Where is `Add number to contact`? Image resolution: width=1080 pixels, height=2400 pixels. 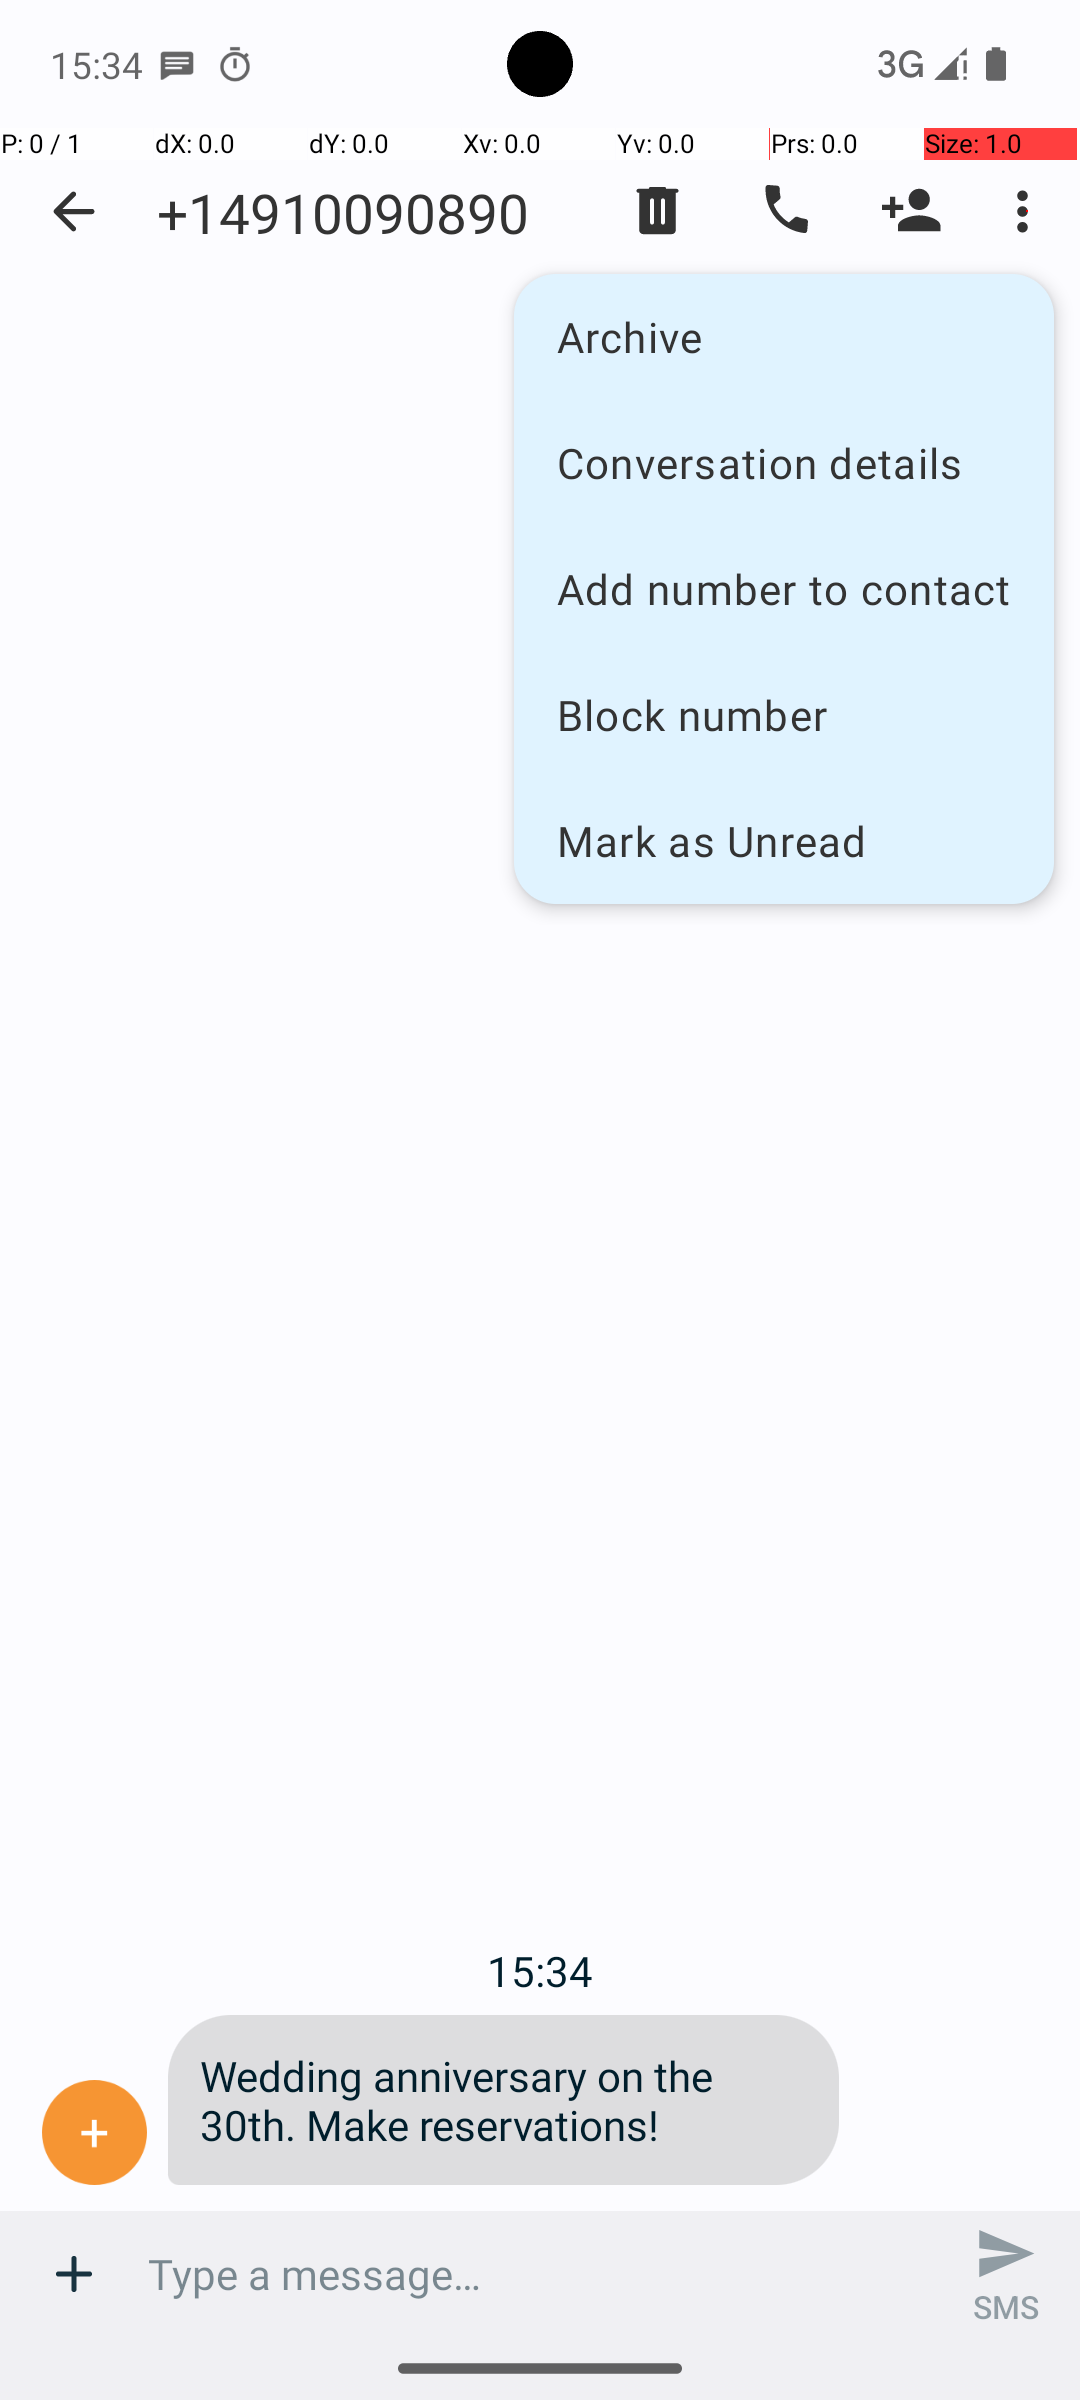
Add number to contact is located at coordinates (784, 588).